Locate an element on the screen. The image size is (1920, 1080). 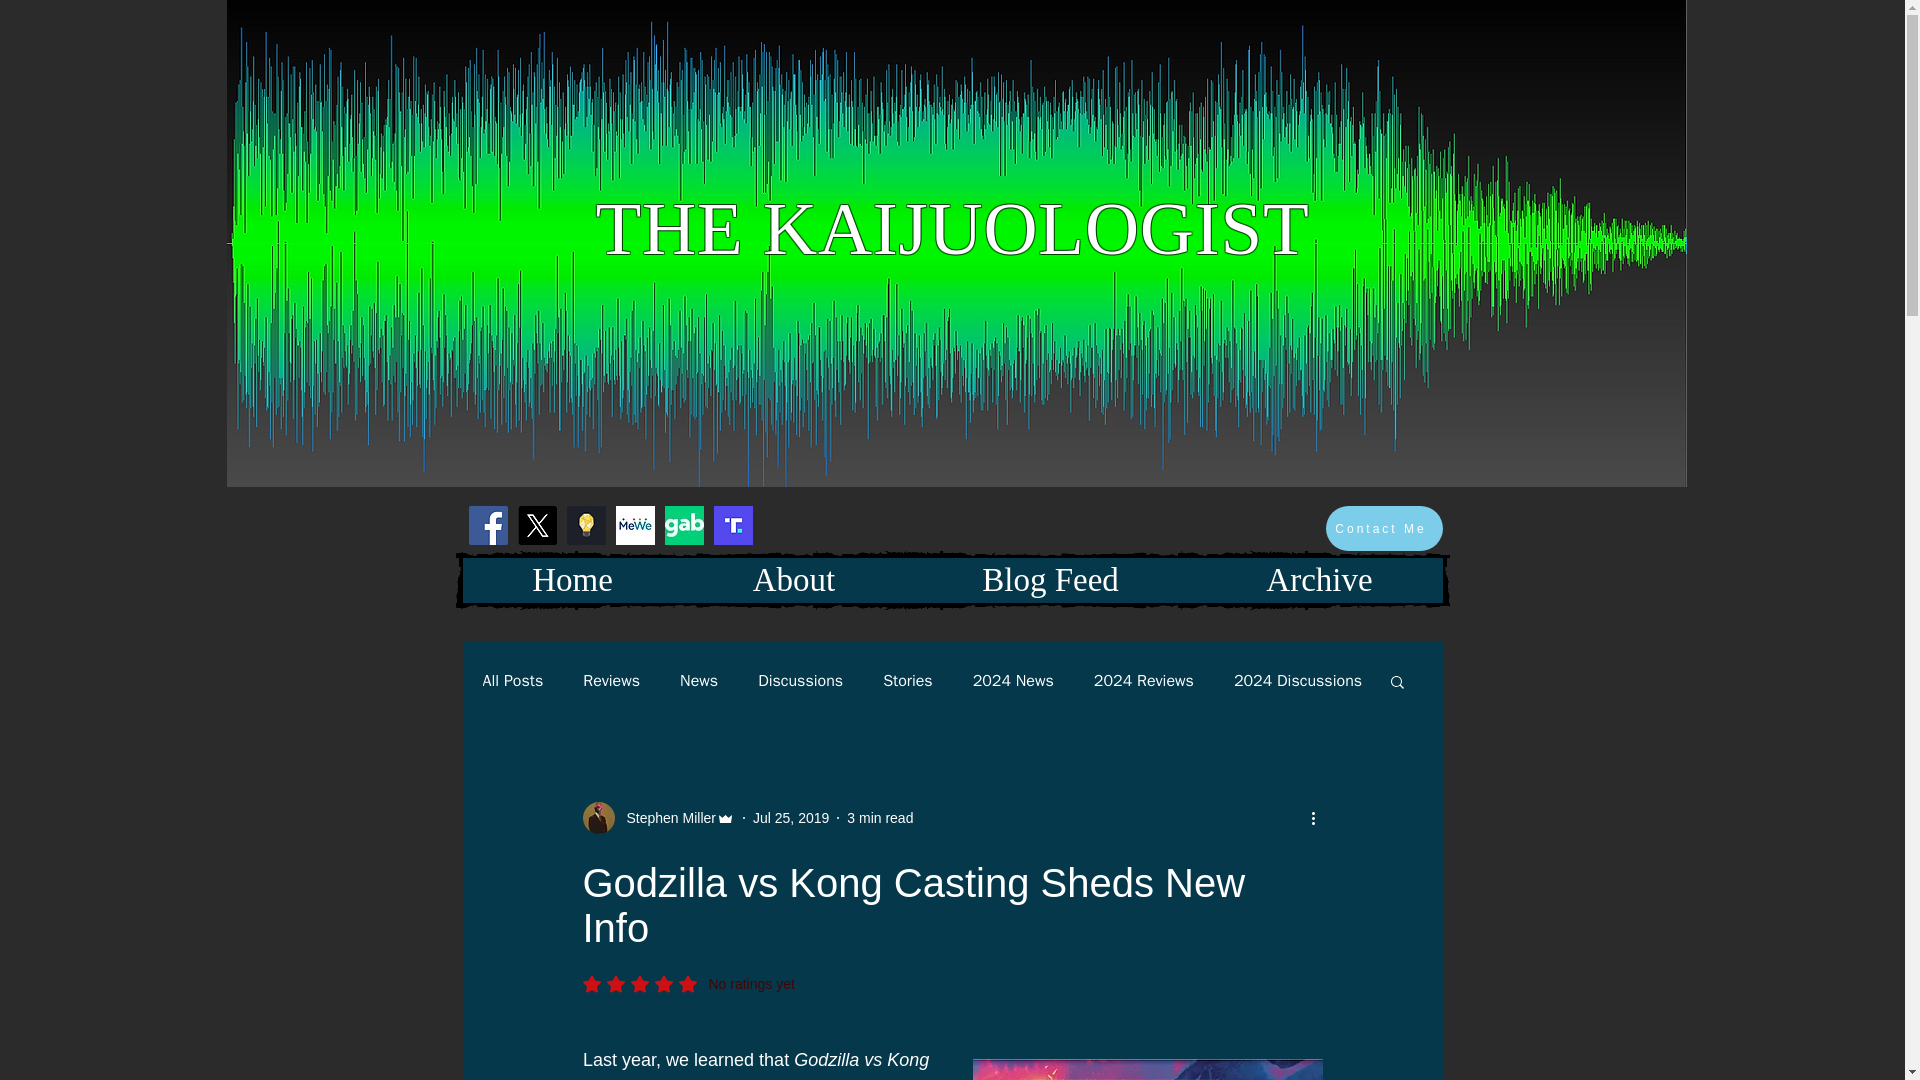
News is located at coordinates (698, 680).